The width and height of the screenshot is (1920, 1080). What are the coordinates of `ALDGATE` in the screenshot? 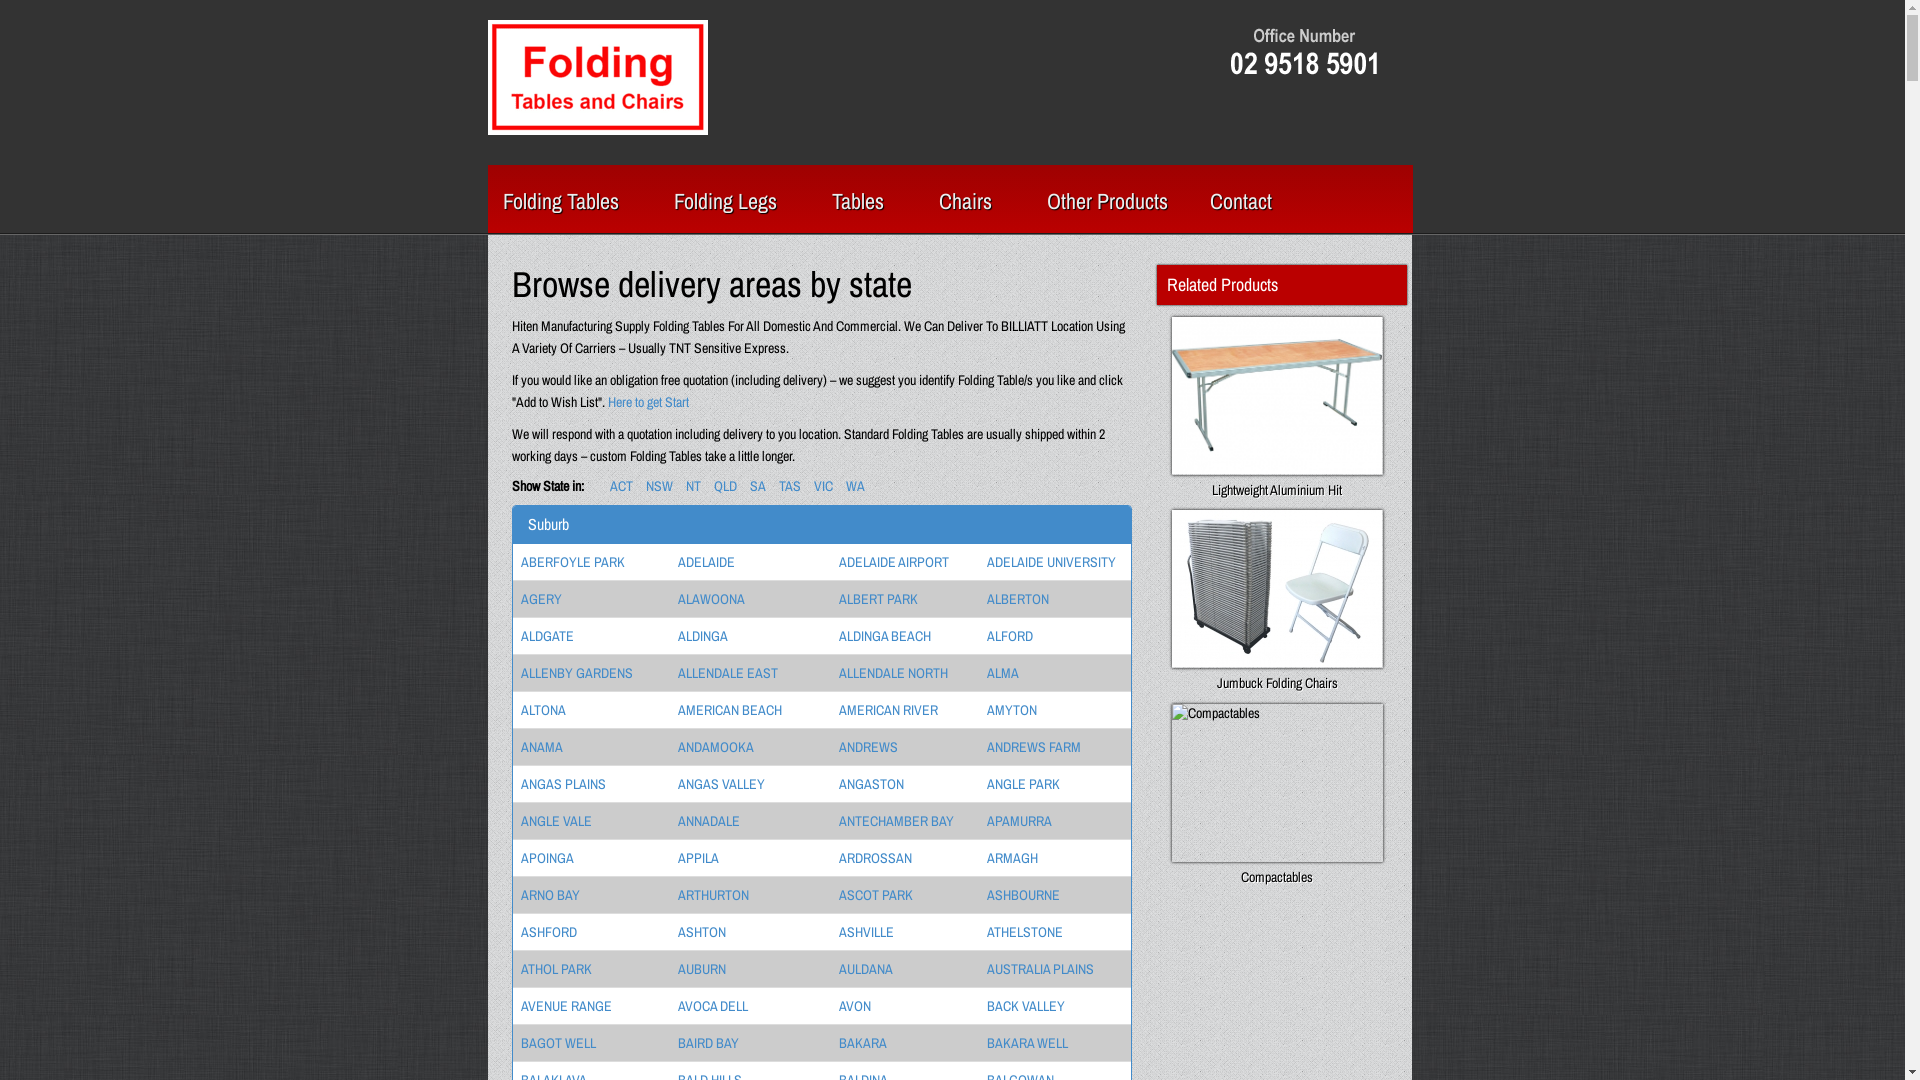 It's located at (546, 636).